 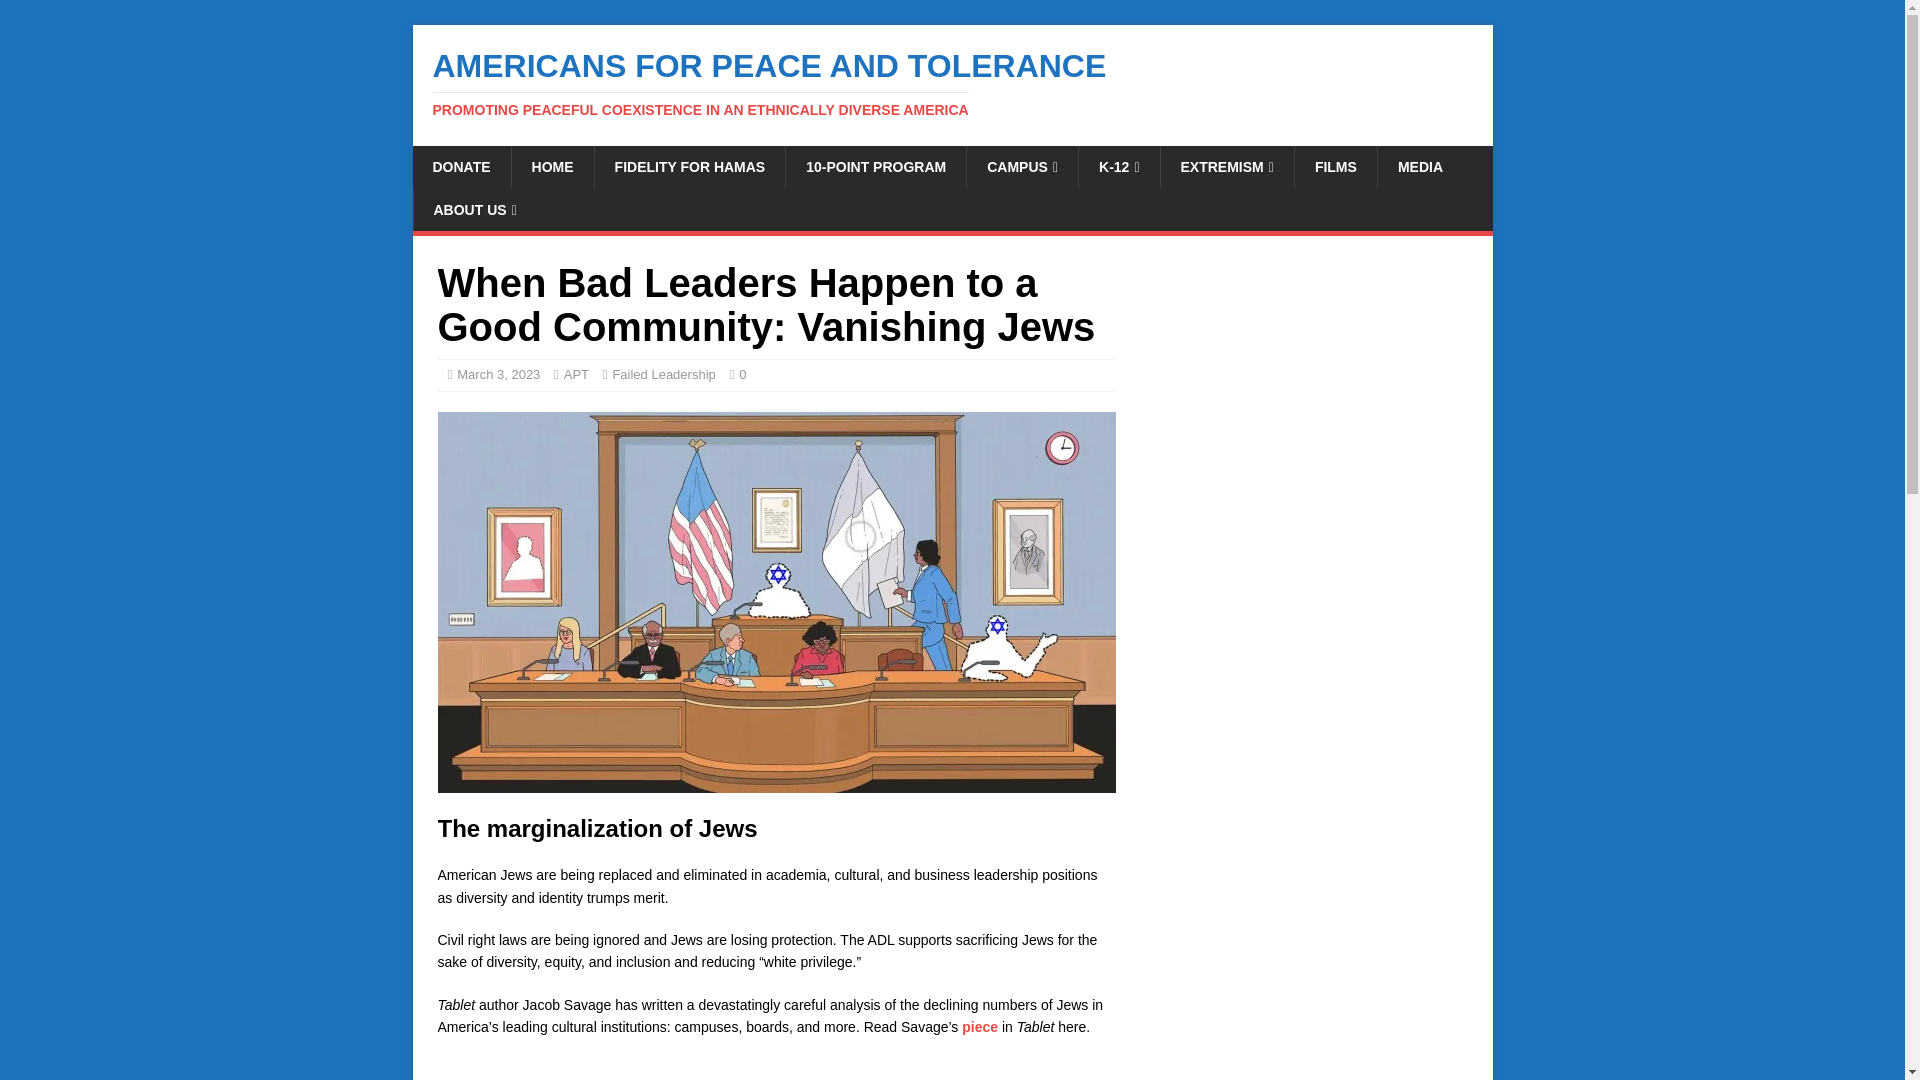 I want to click on ABOUT US, so click(x=474, y=210).